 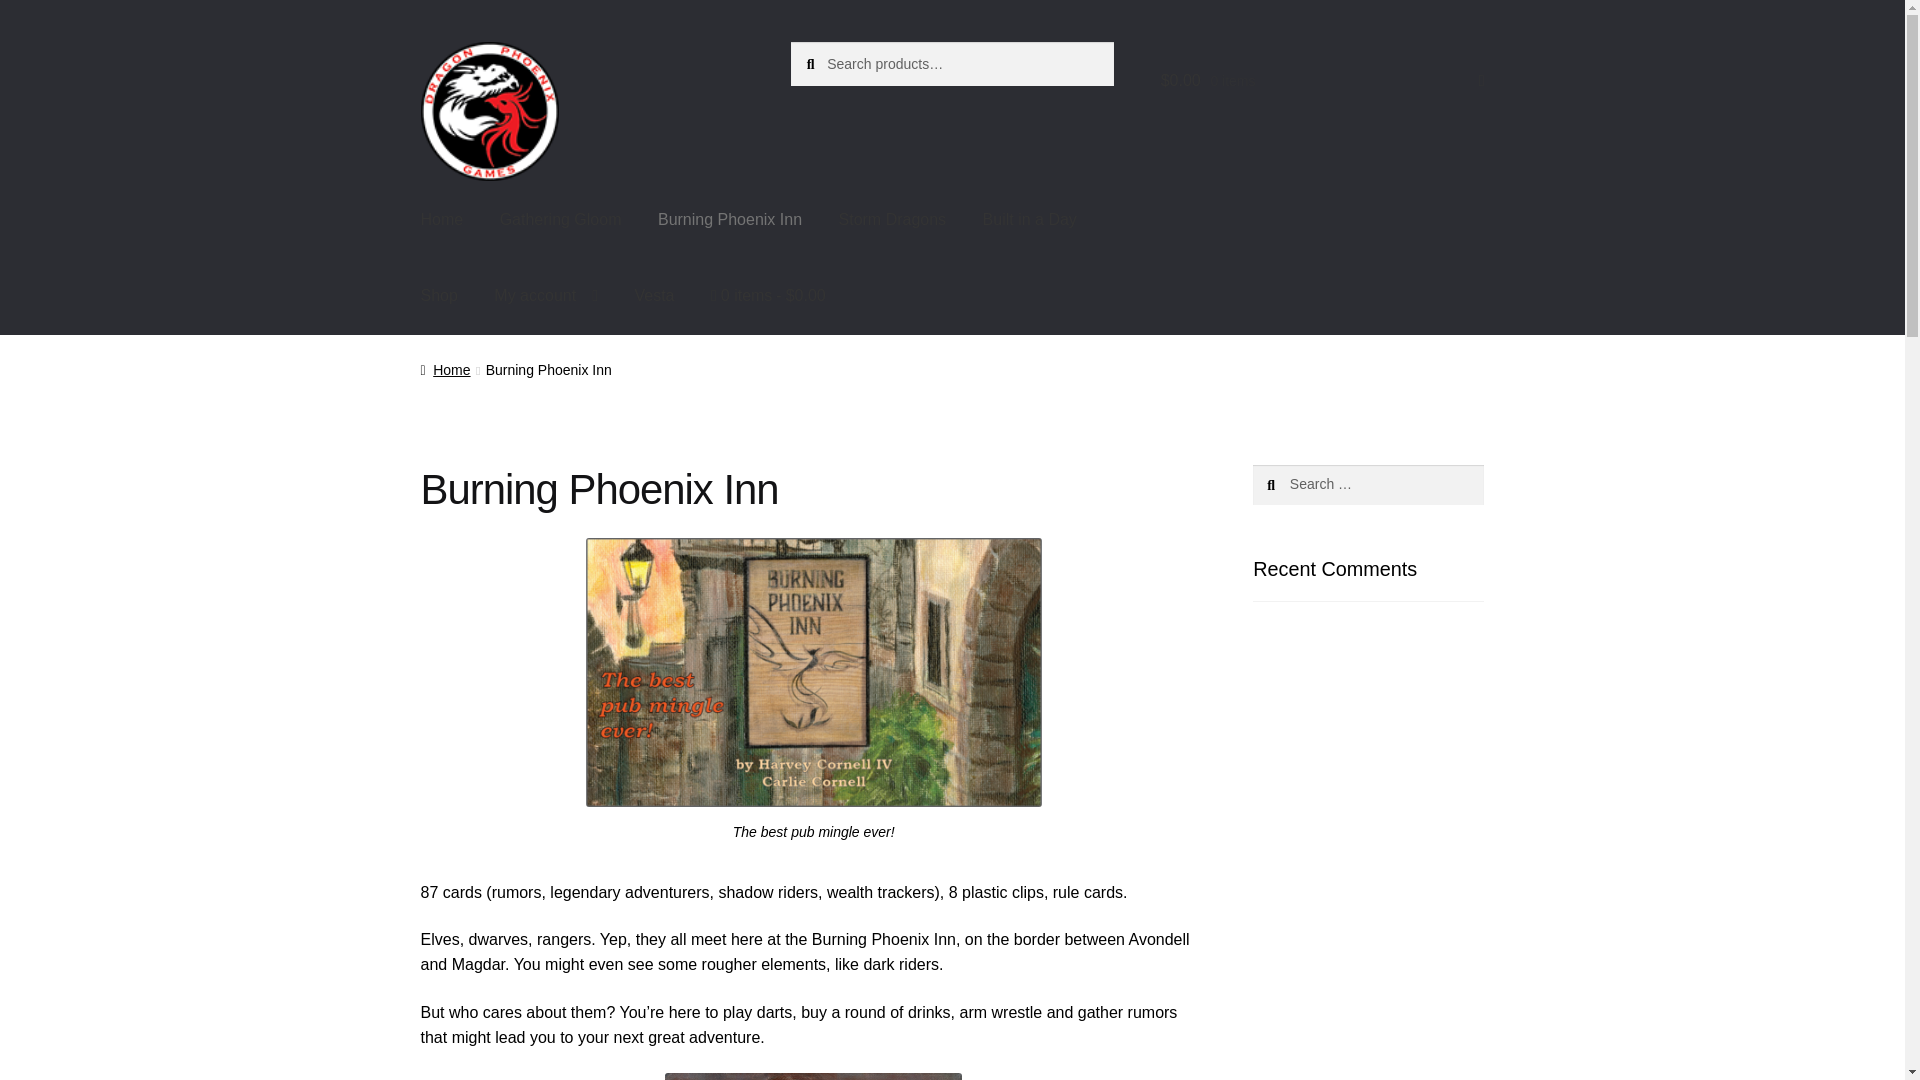 I want to click on Vesta, so click(x=654, y=295).